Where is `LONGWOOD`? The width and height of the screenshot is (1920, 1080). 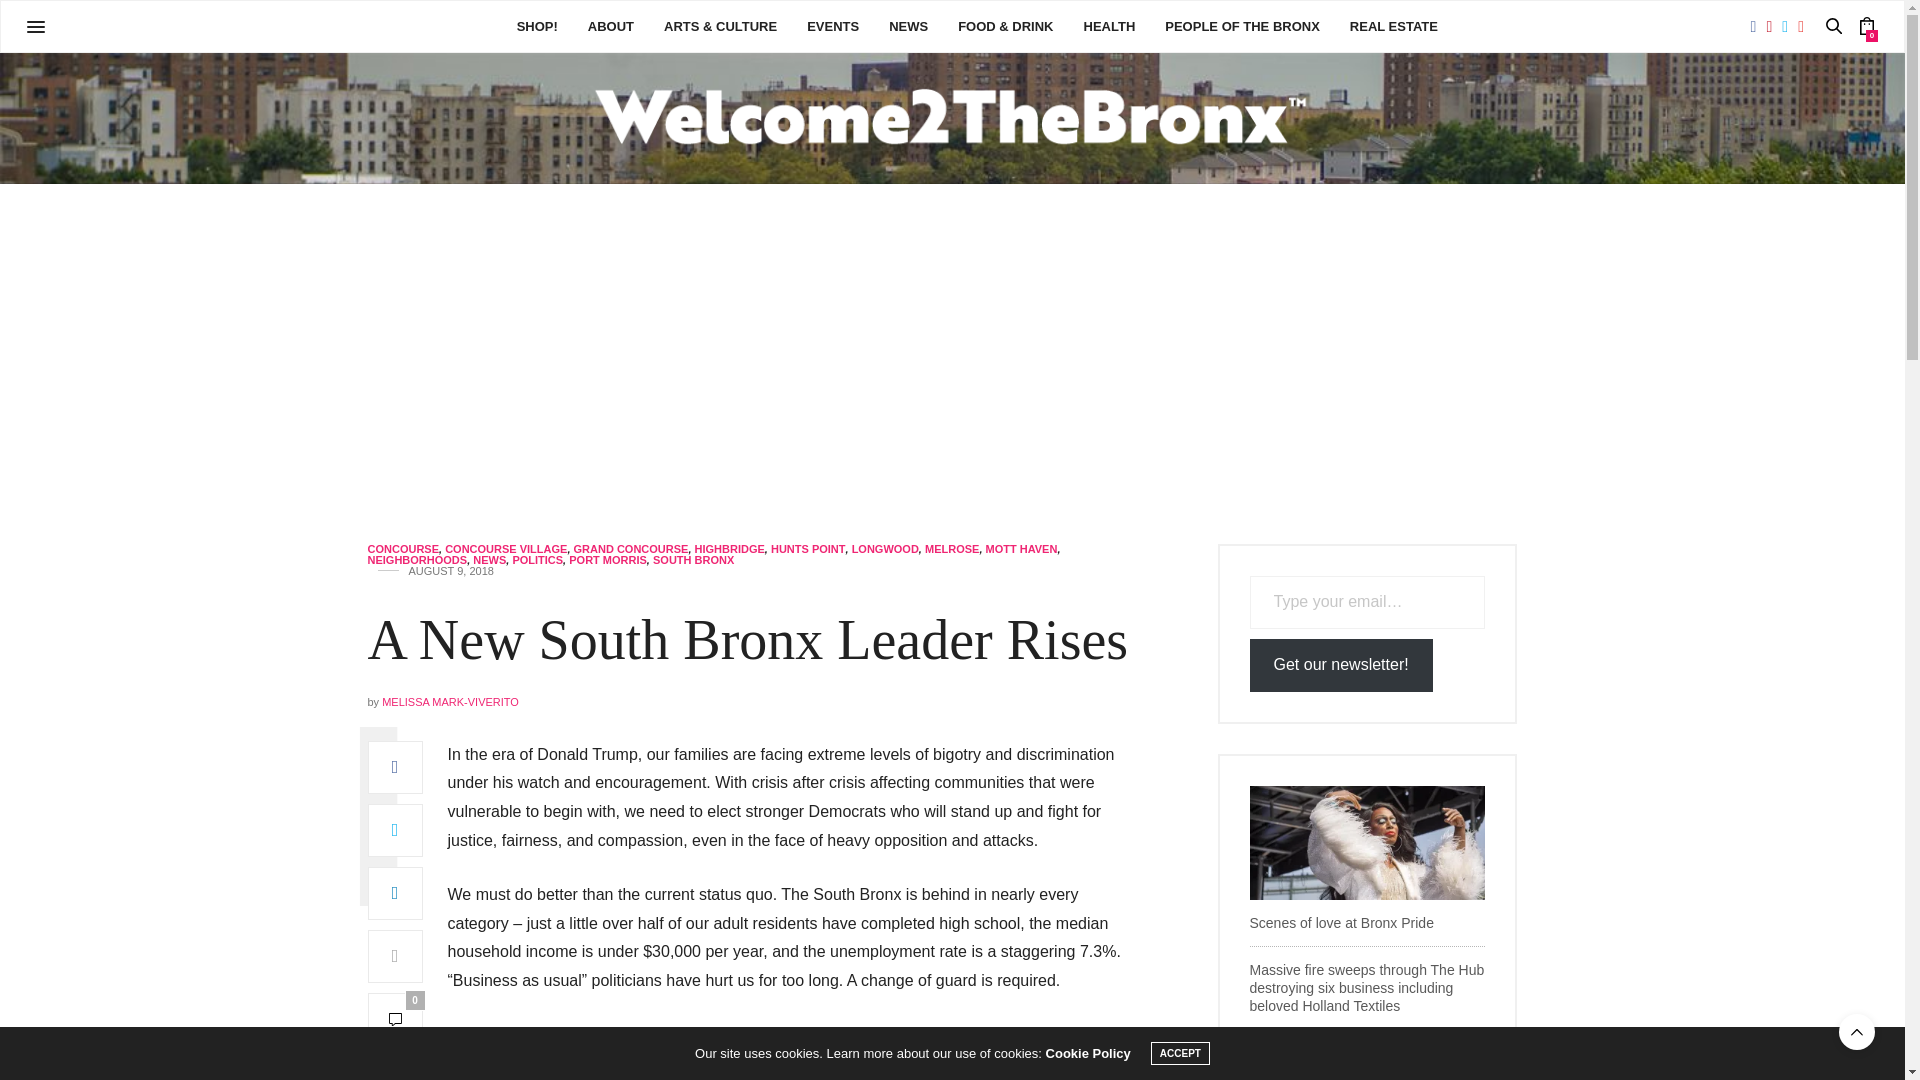 LONGWOOD is located at coordinates (886, 550).